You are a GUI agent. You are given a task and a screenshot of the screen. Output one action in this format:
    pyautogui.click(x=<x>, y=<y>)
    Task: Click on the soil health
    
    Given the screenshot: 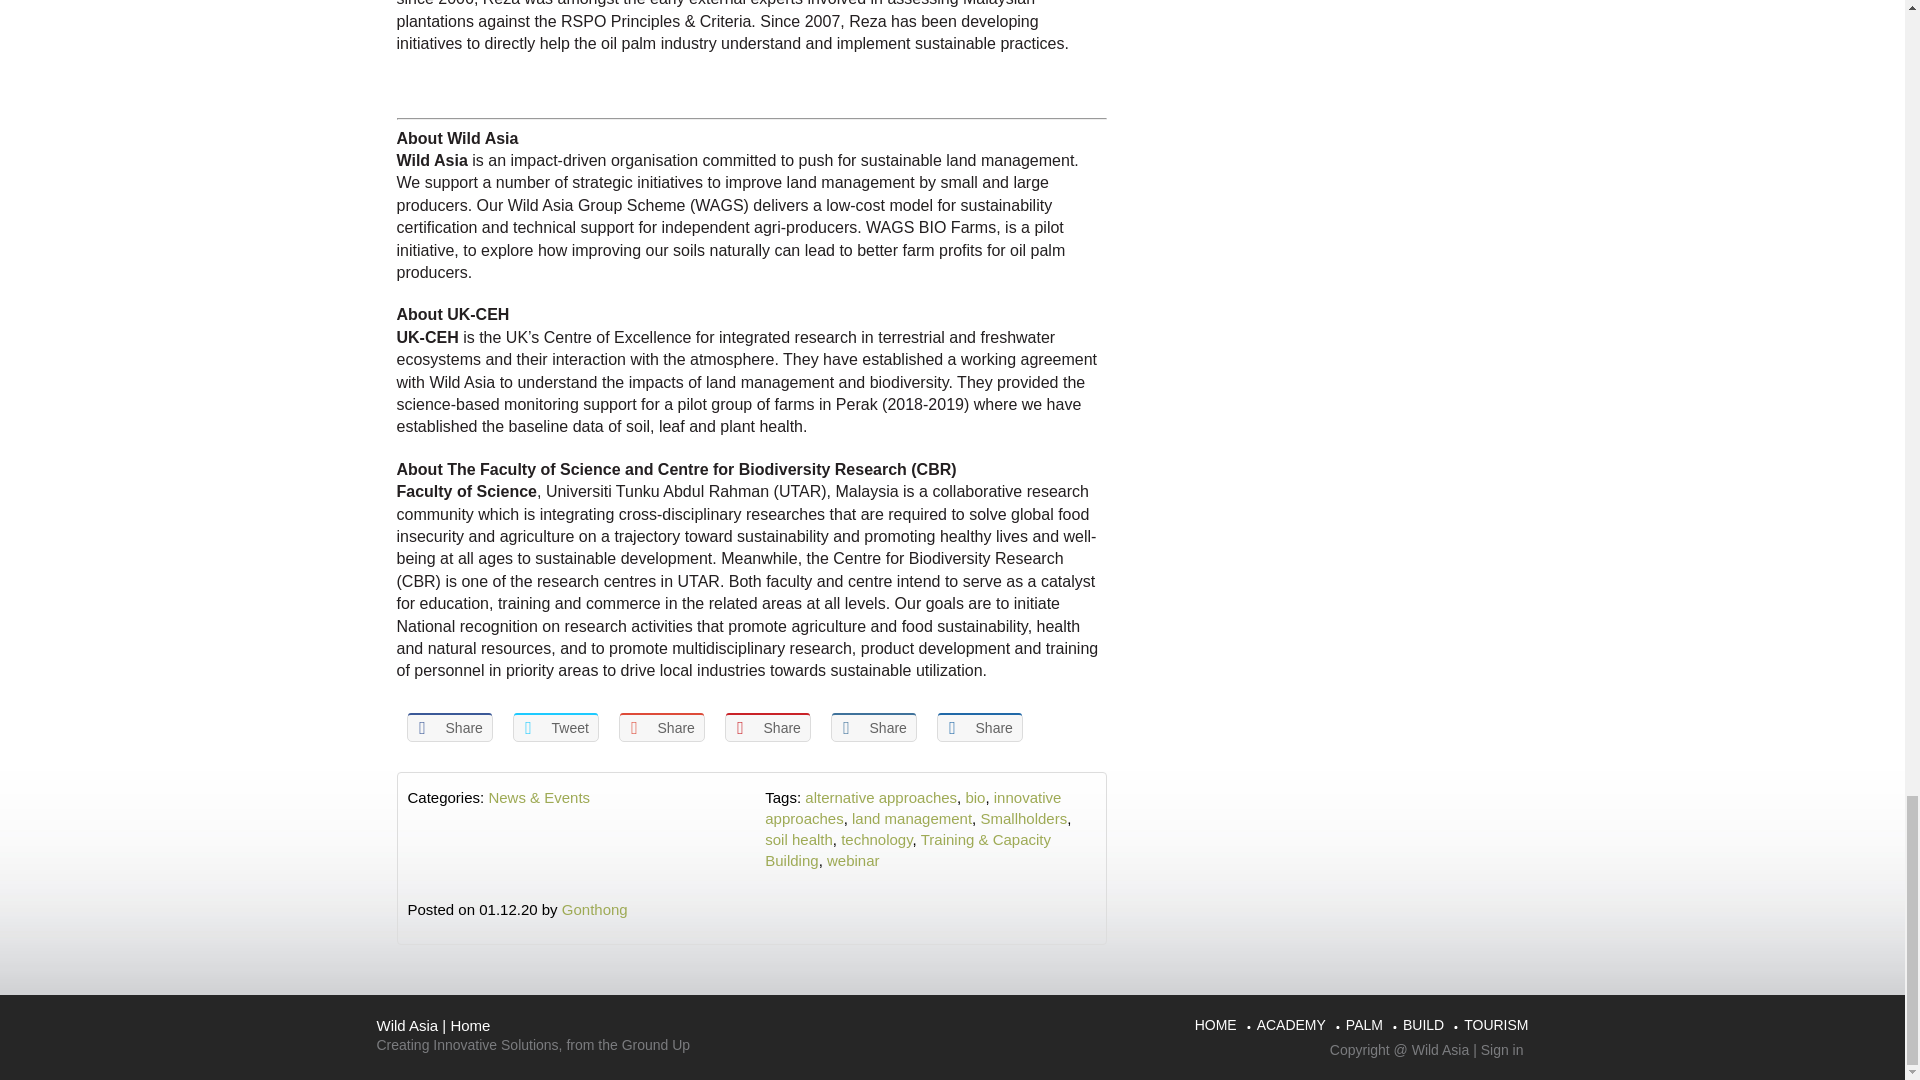 What is the action you would take?
    pyautogui.click(x=798, y=838)
    